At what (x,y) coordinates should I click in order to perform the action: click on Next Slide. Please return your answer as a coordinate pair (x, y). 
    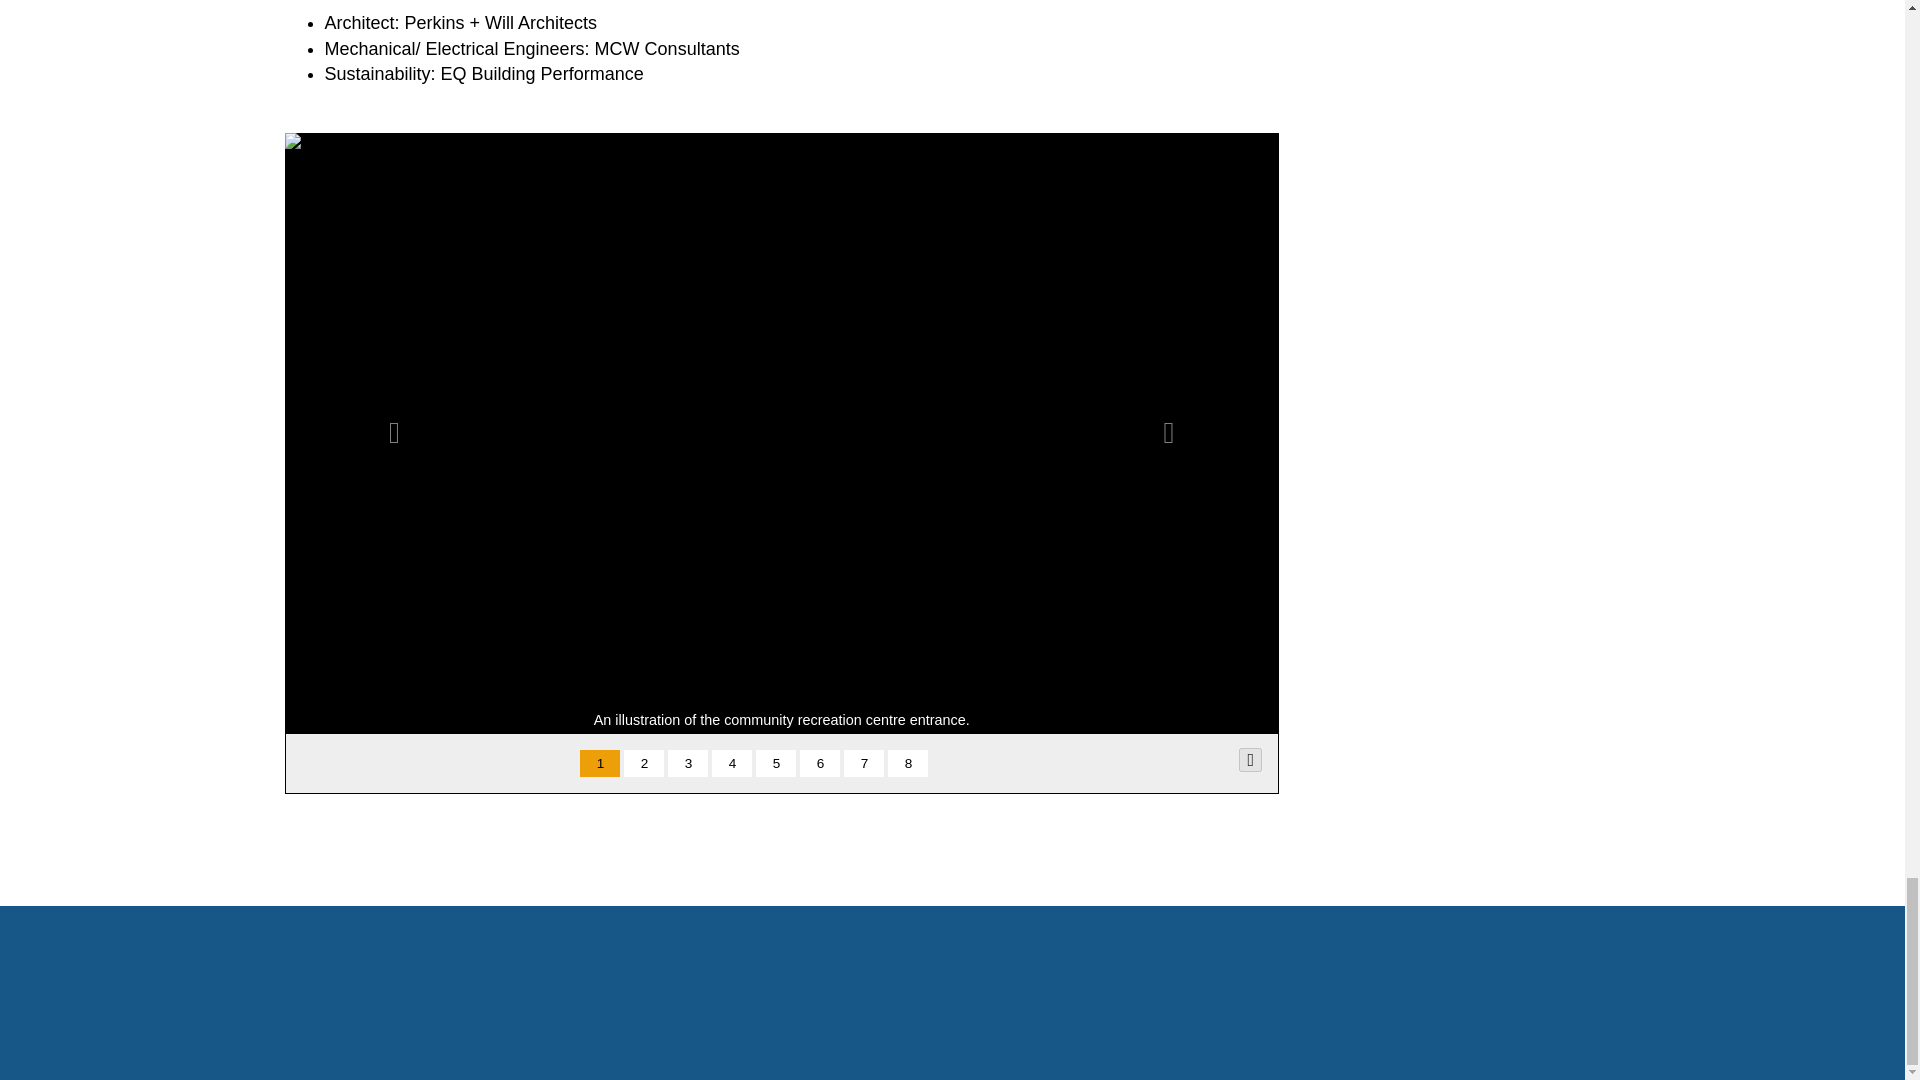
    Looking at the image, I should click on (688, 763).